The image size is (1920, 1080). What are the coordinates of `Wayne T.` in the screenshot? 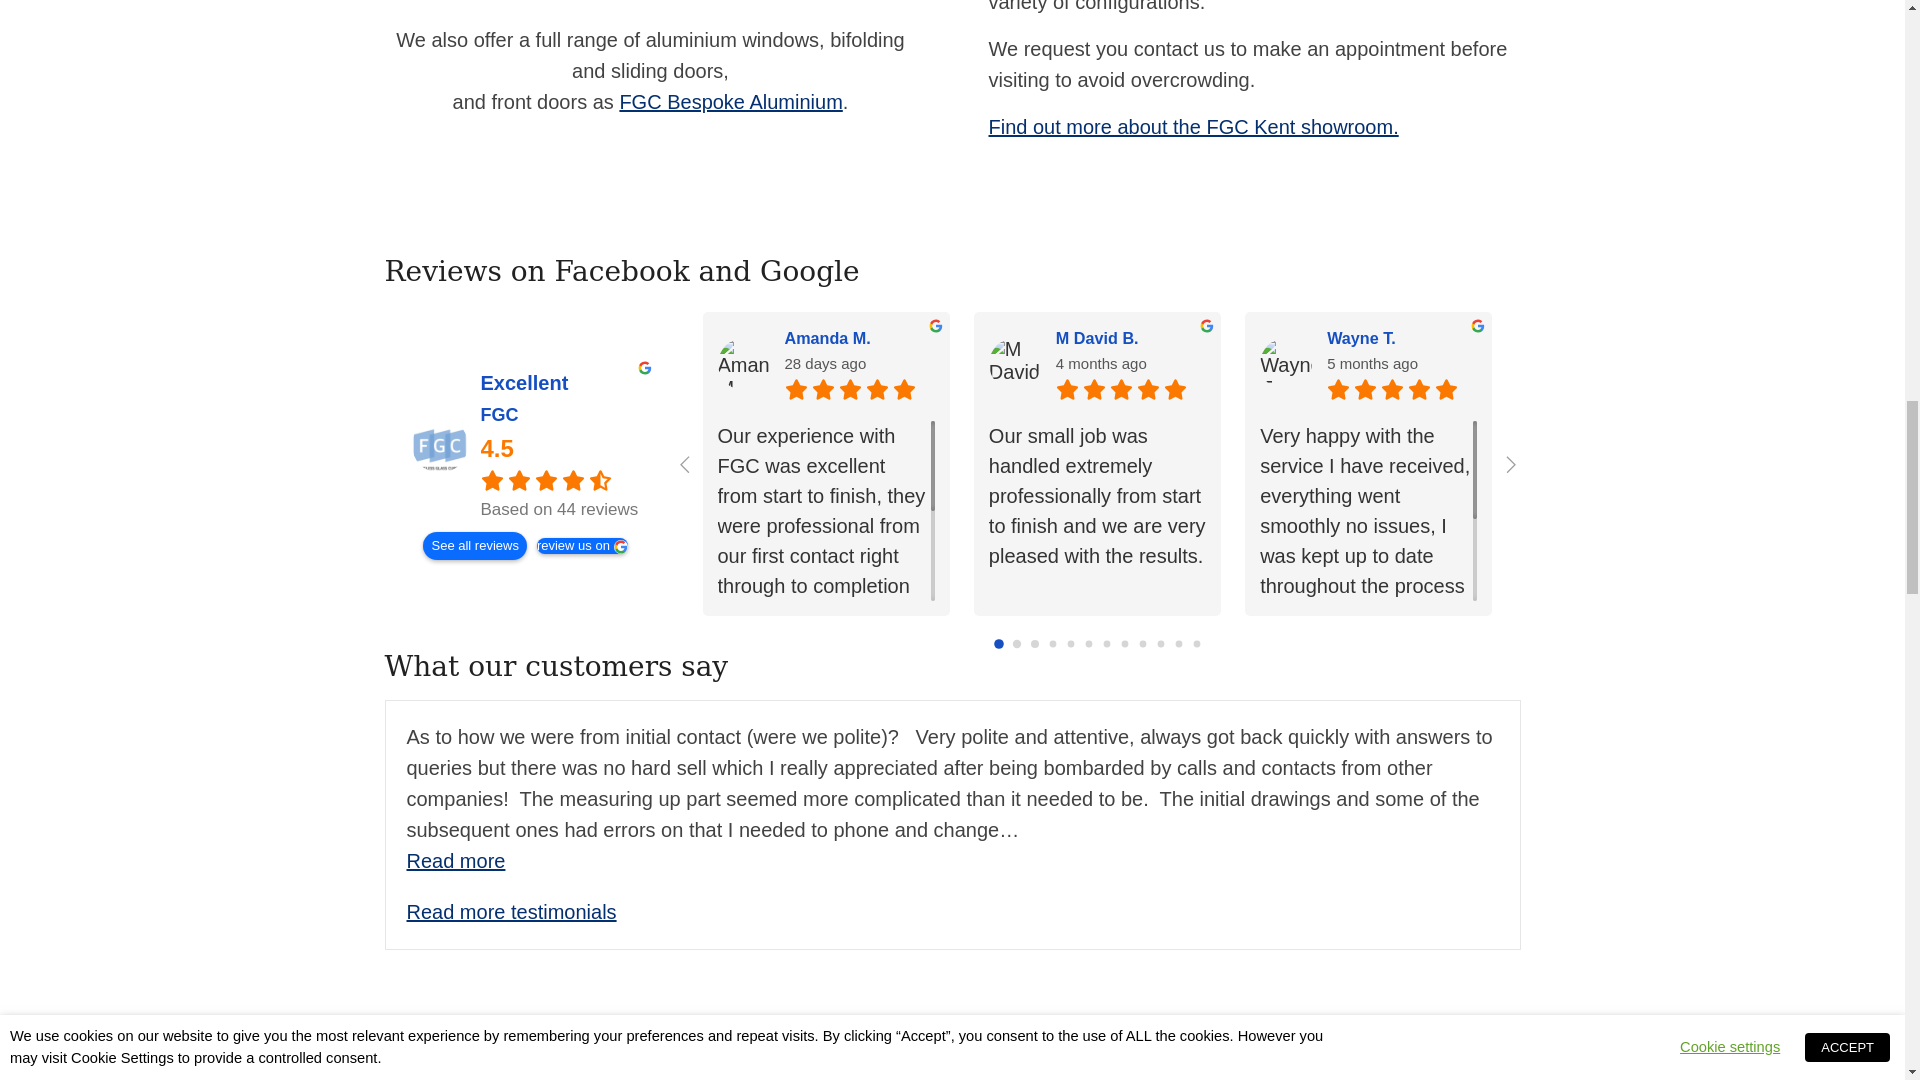 It's located at (1285, 364).